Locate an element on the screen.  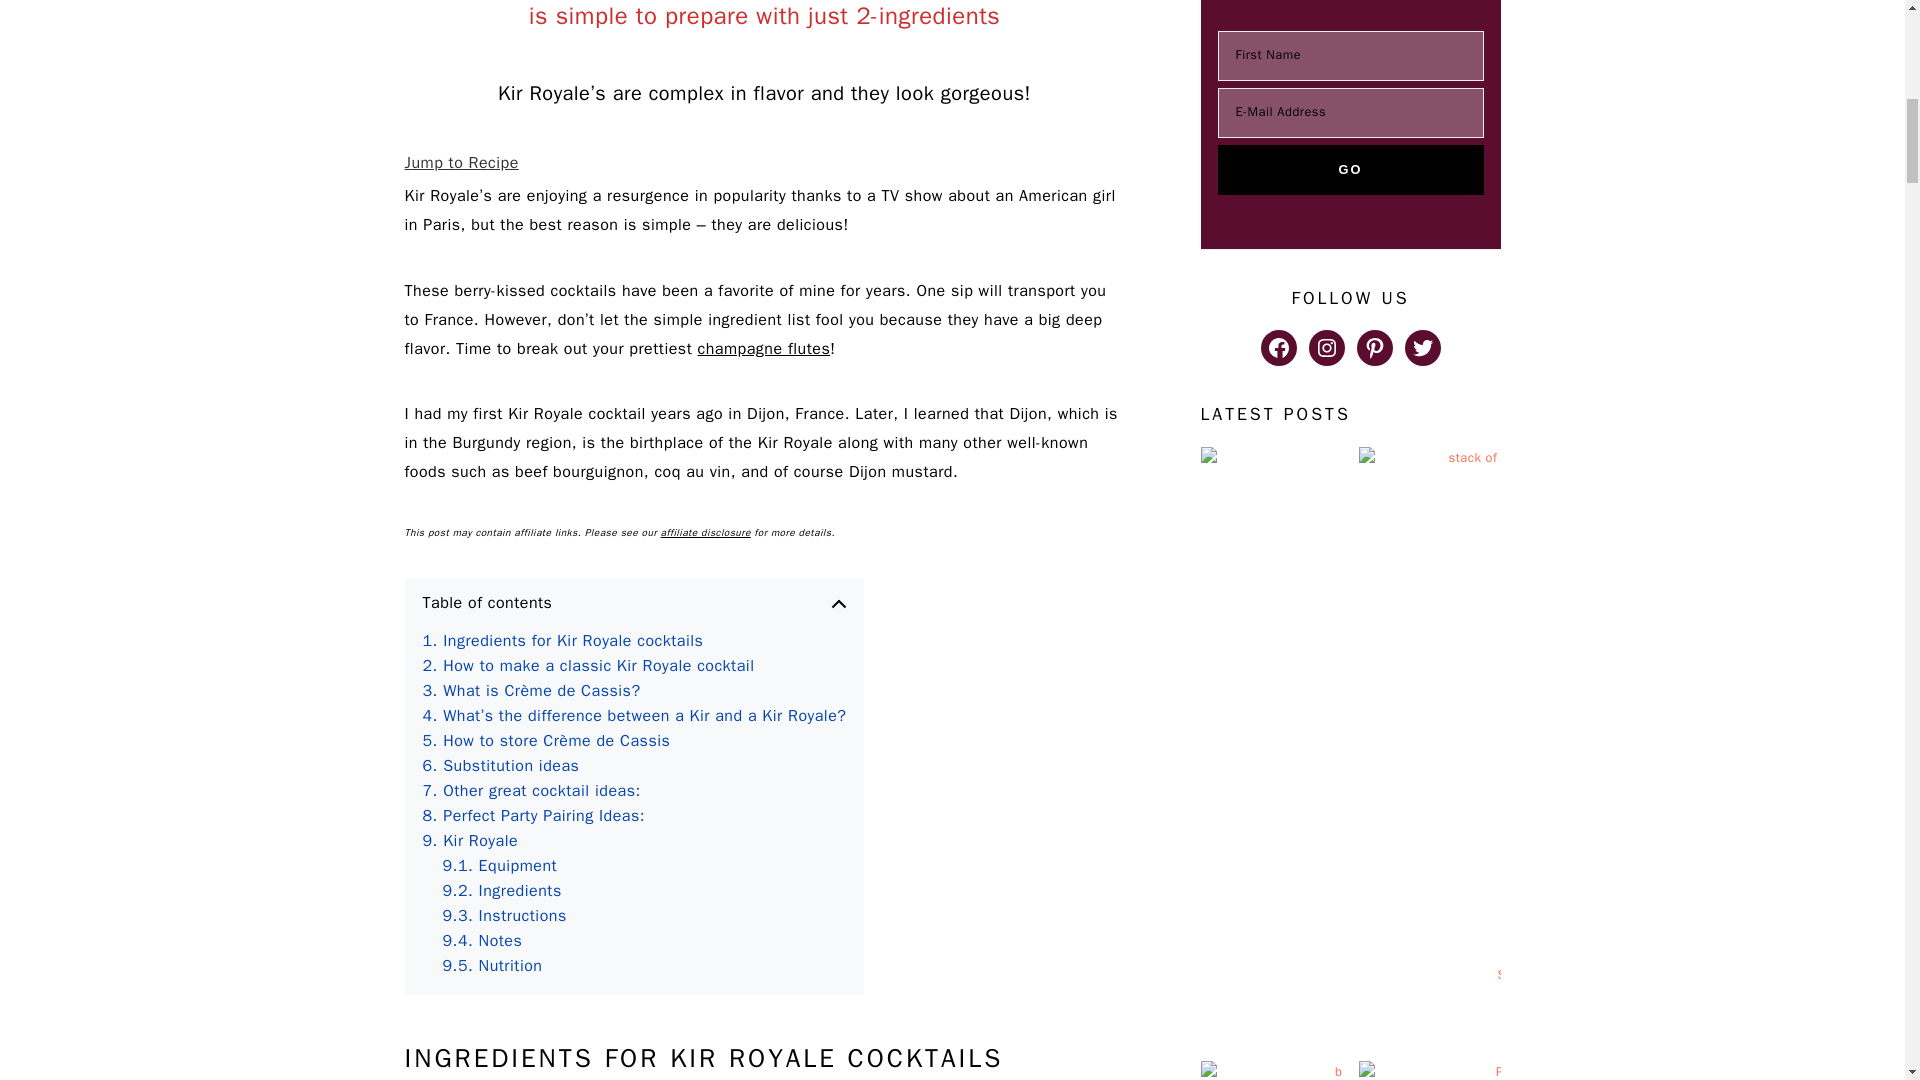
Nutrition is located at coordinates (491, 966).